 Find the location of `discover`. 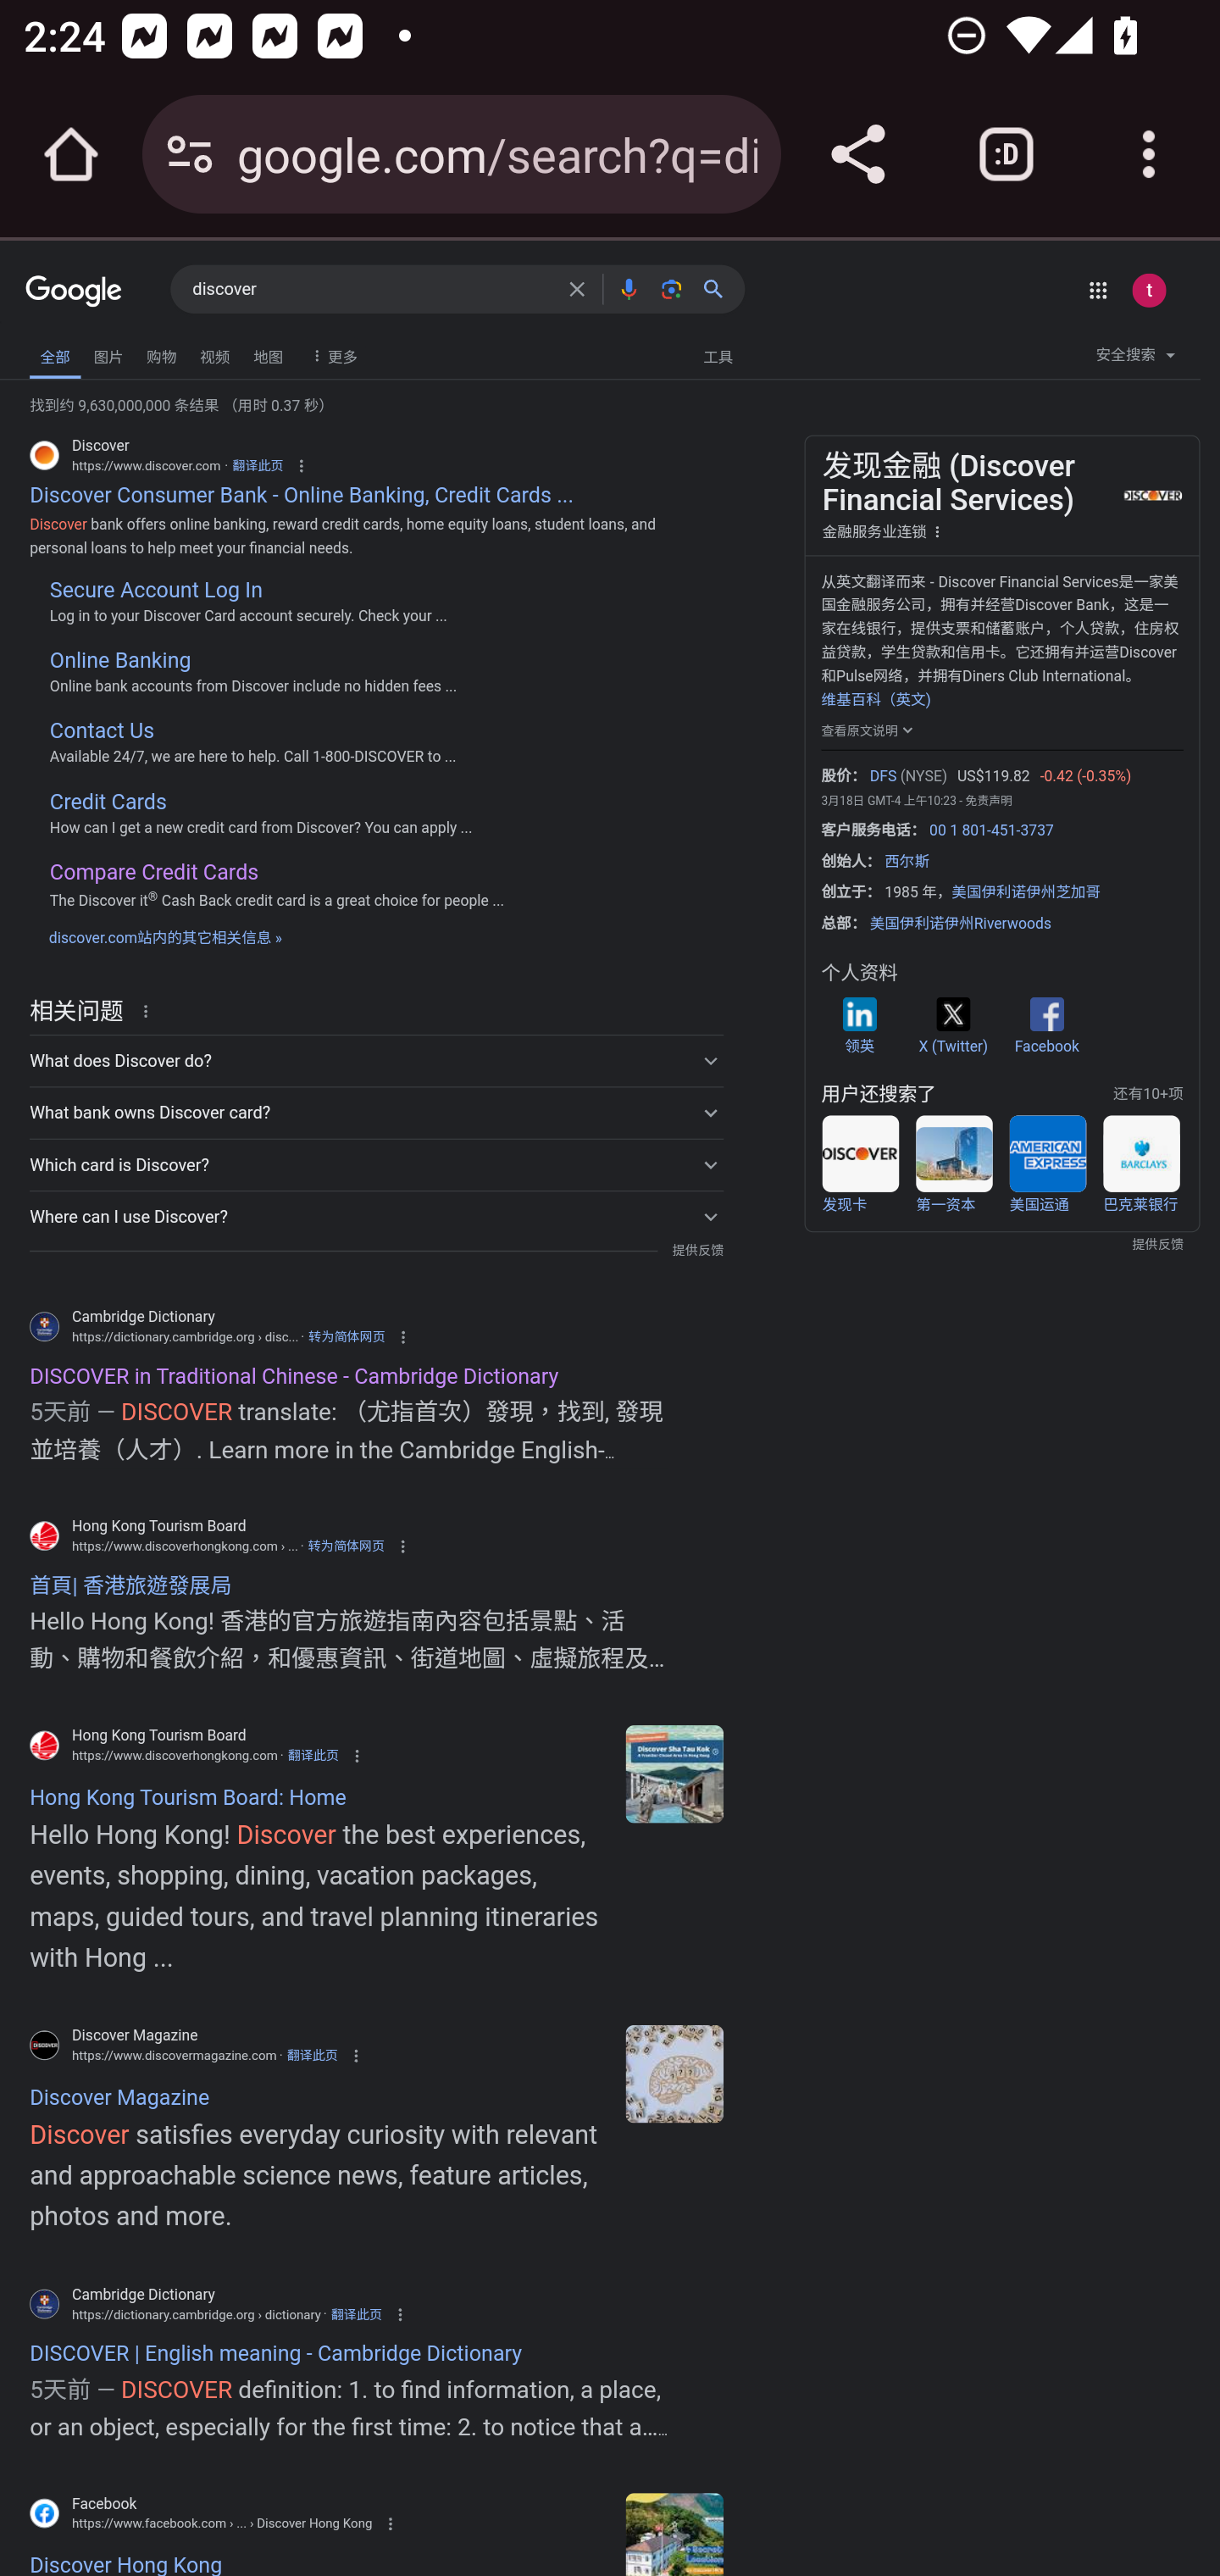

discover is located at coordinates (371, 290).